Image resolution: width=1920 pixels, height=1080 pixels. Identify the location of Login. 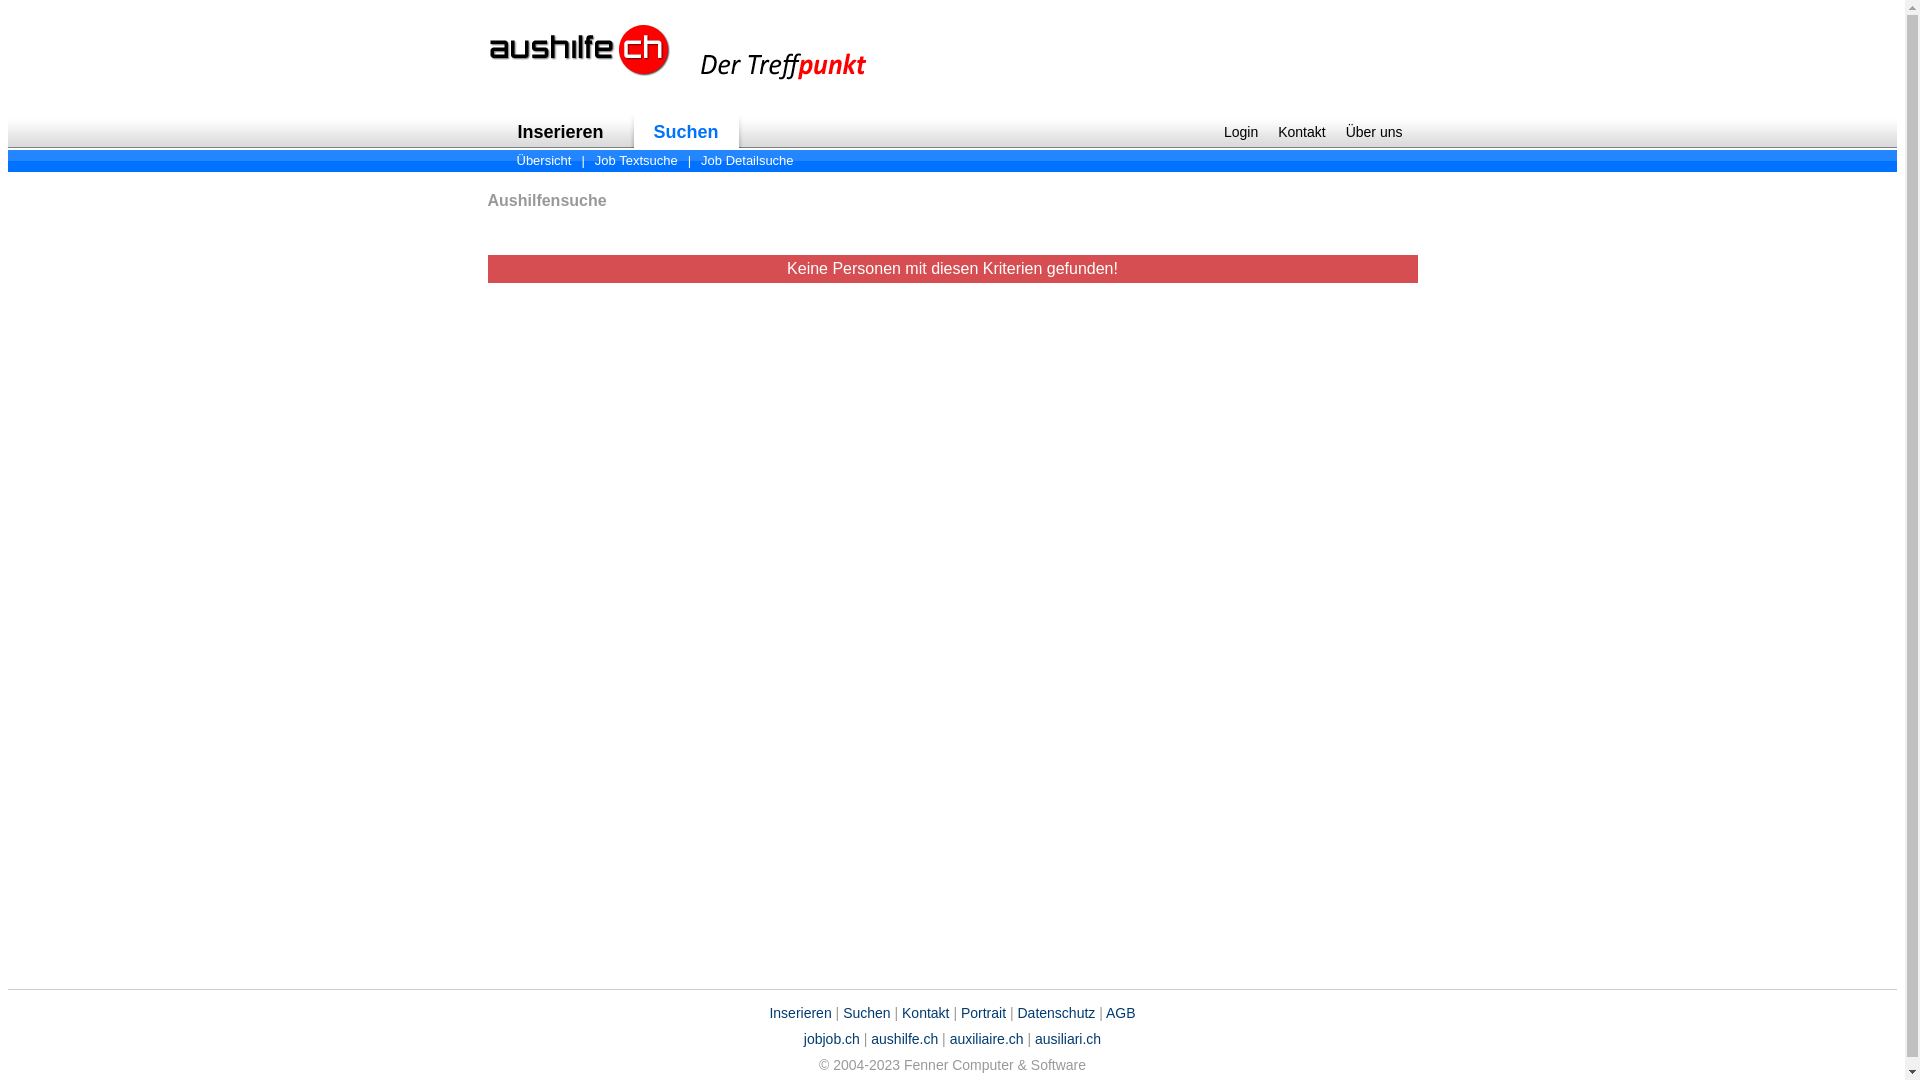
(1241, 132).